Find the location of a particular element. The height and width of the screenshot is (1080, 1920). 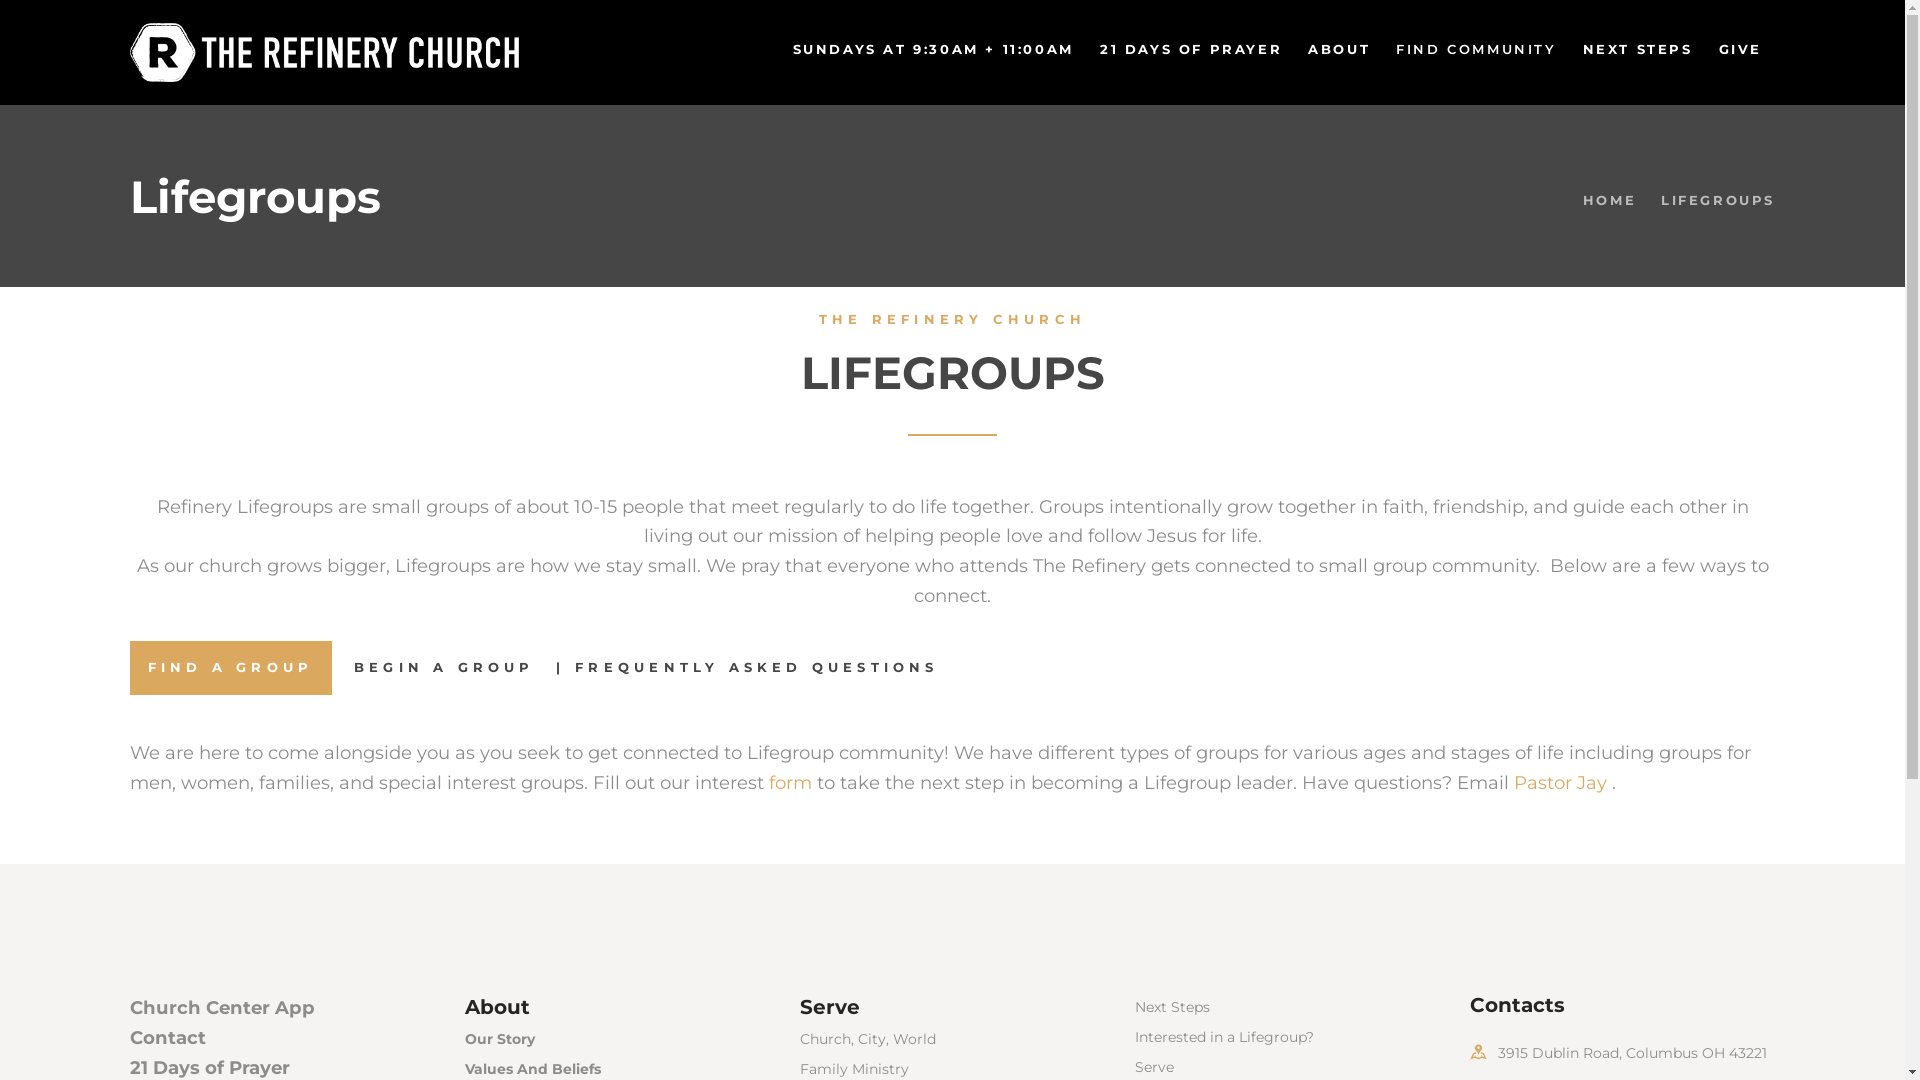

FREQUENTLY ASKED QUESTIONS is located at coordinates (756, 668).